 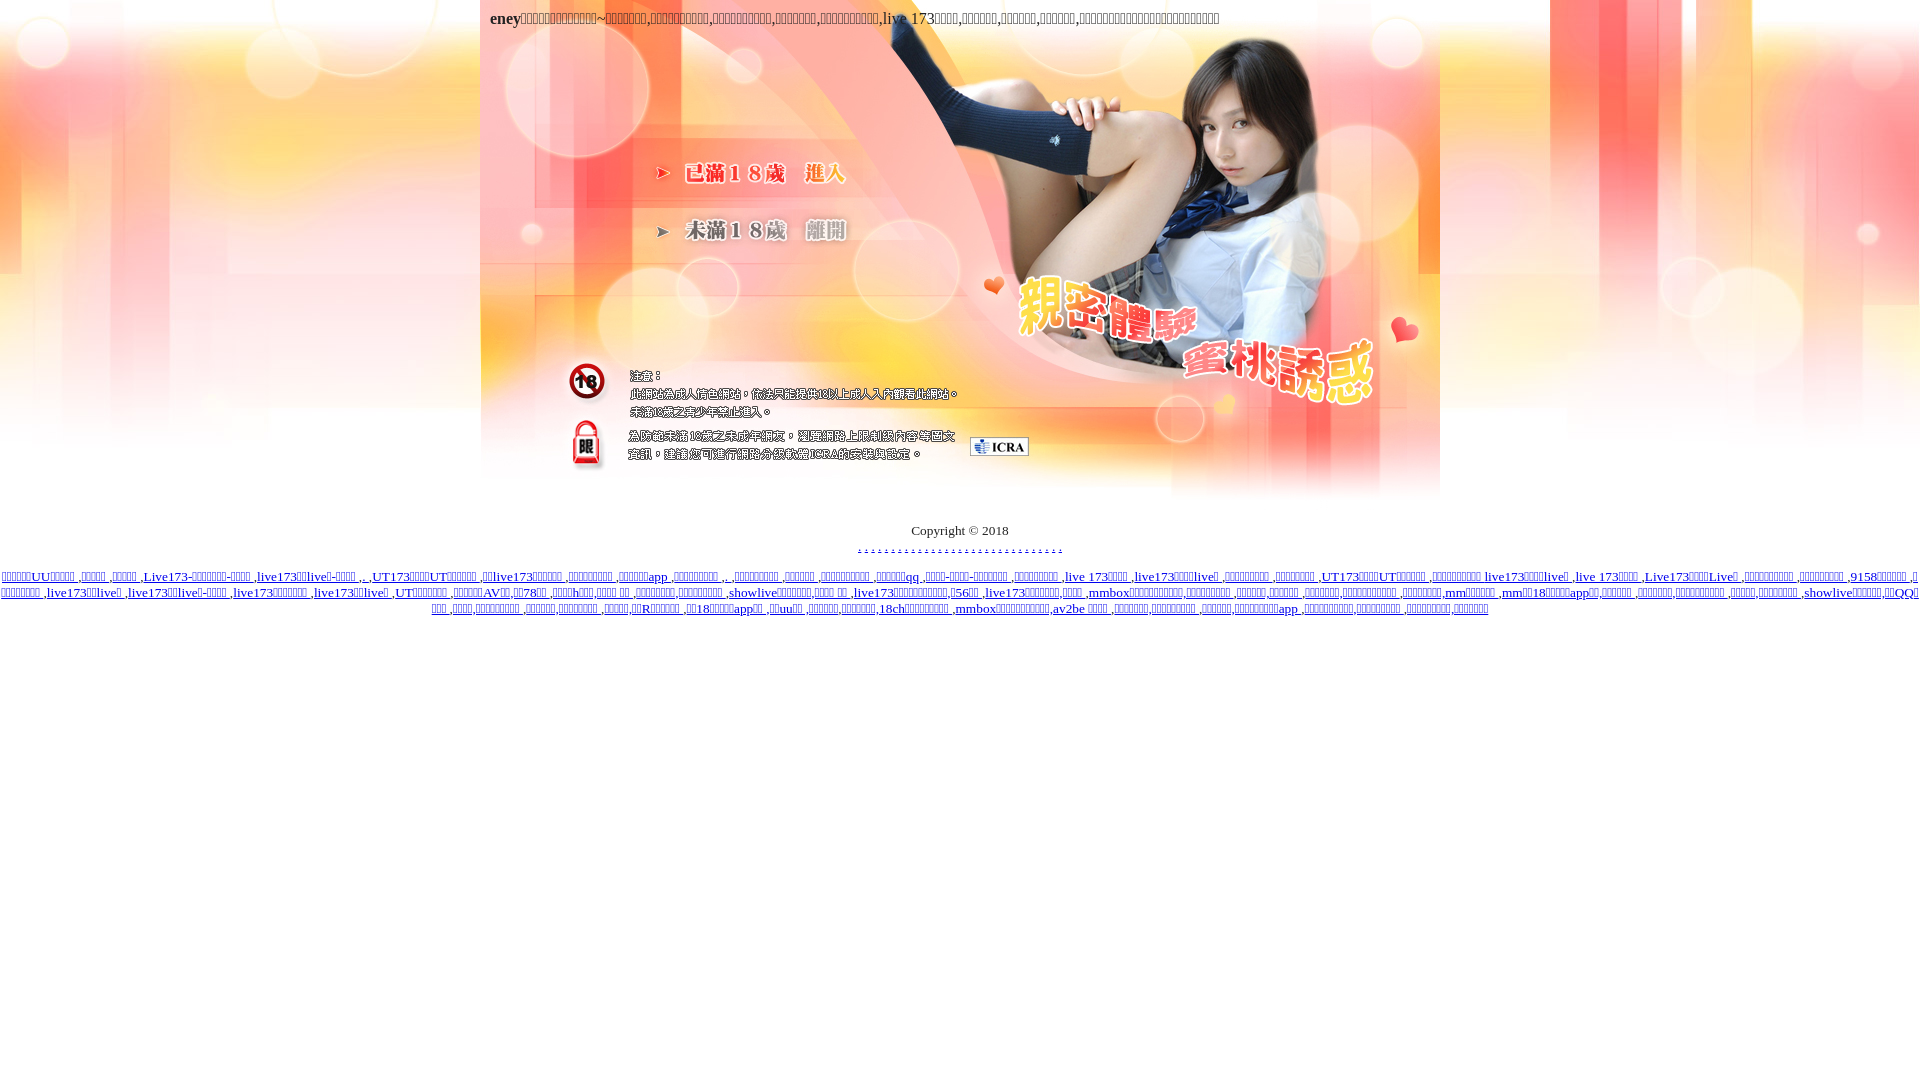 I want to click on ., so click(x=1000, y=546).